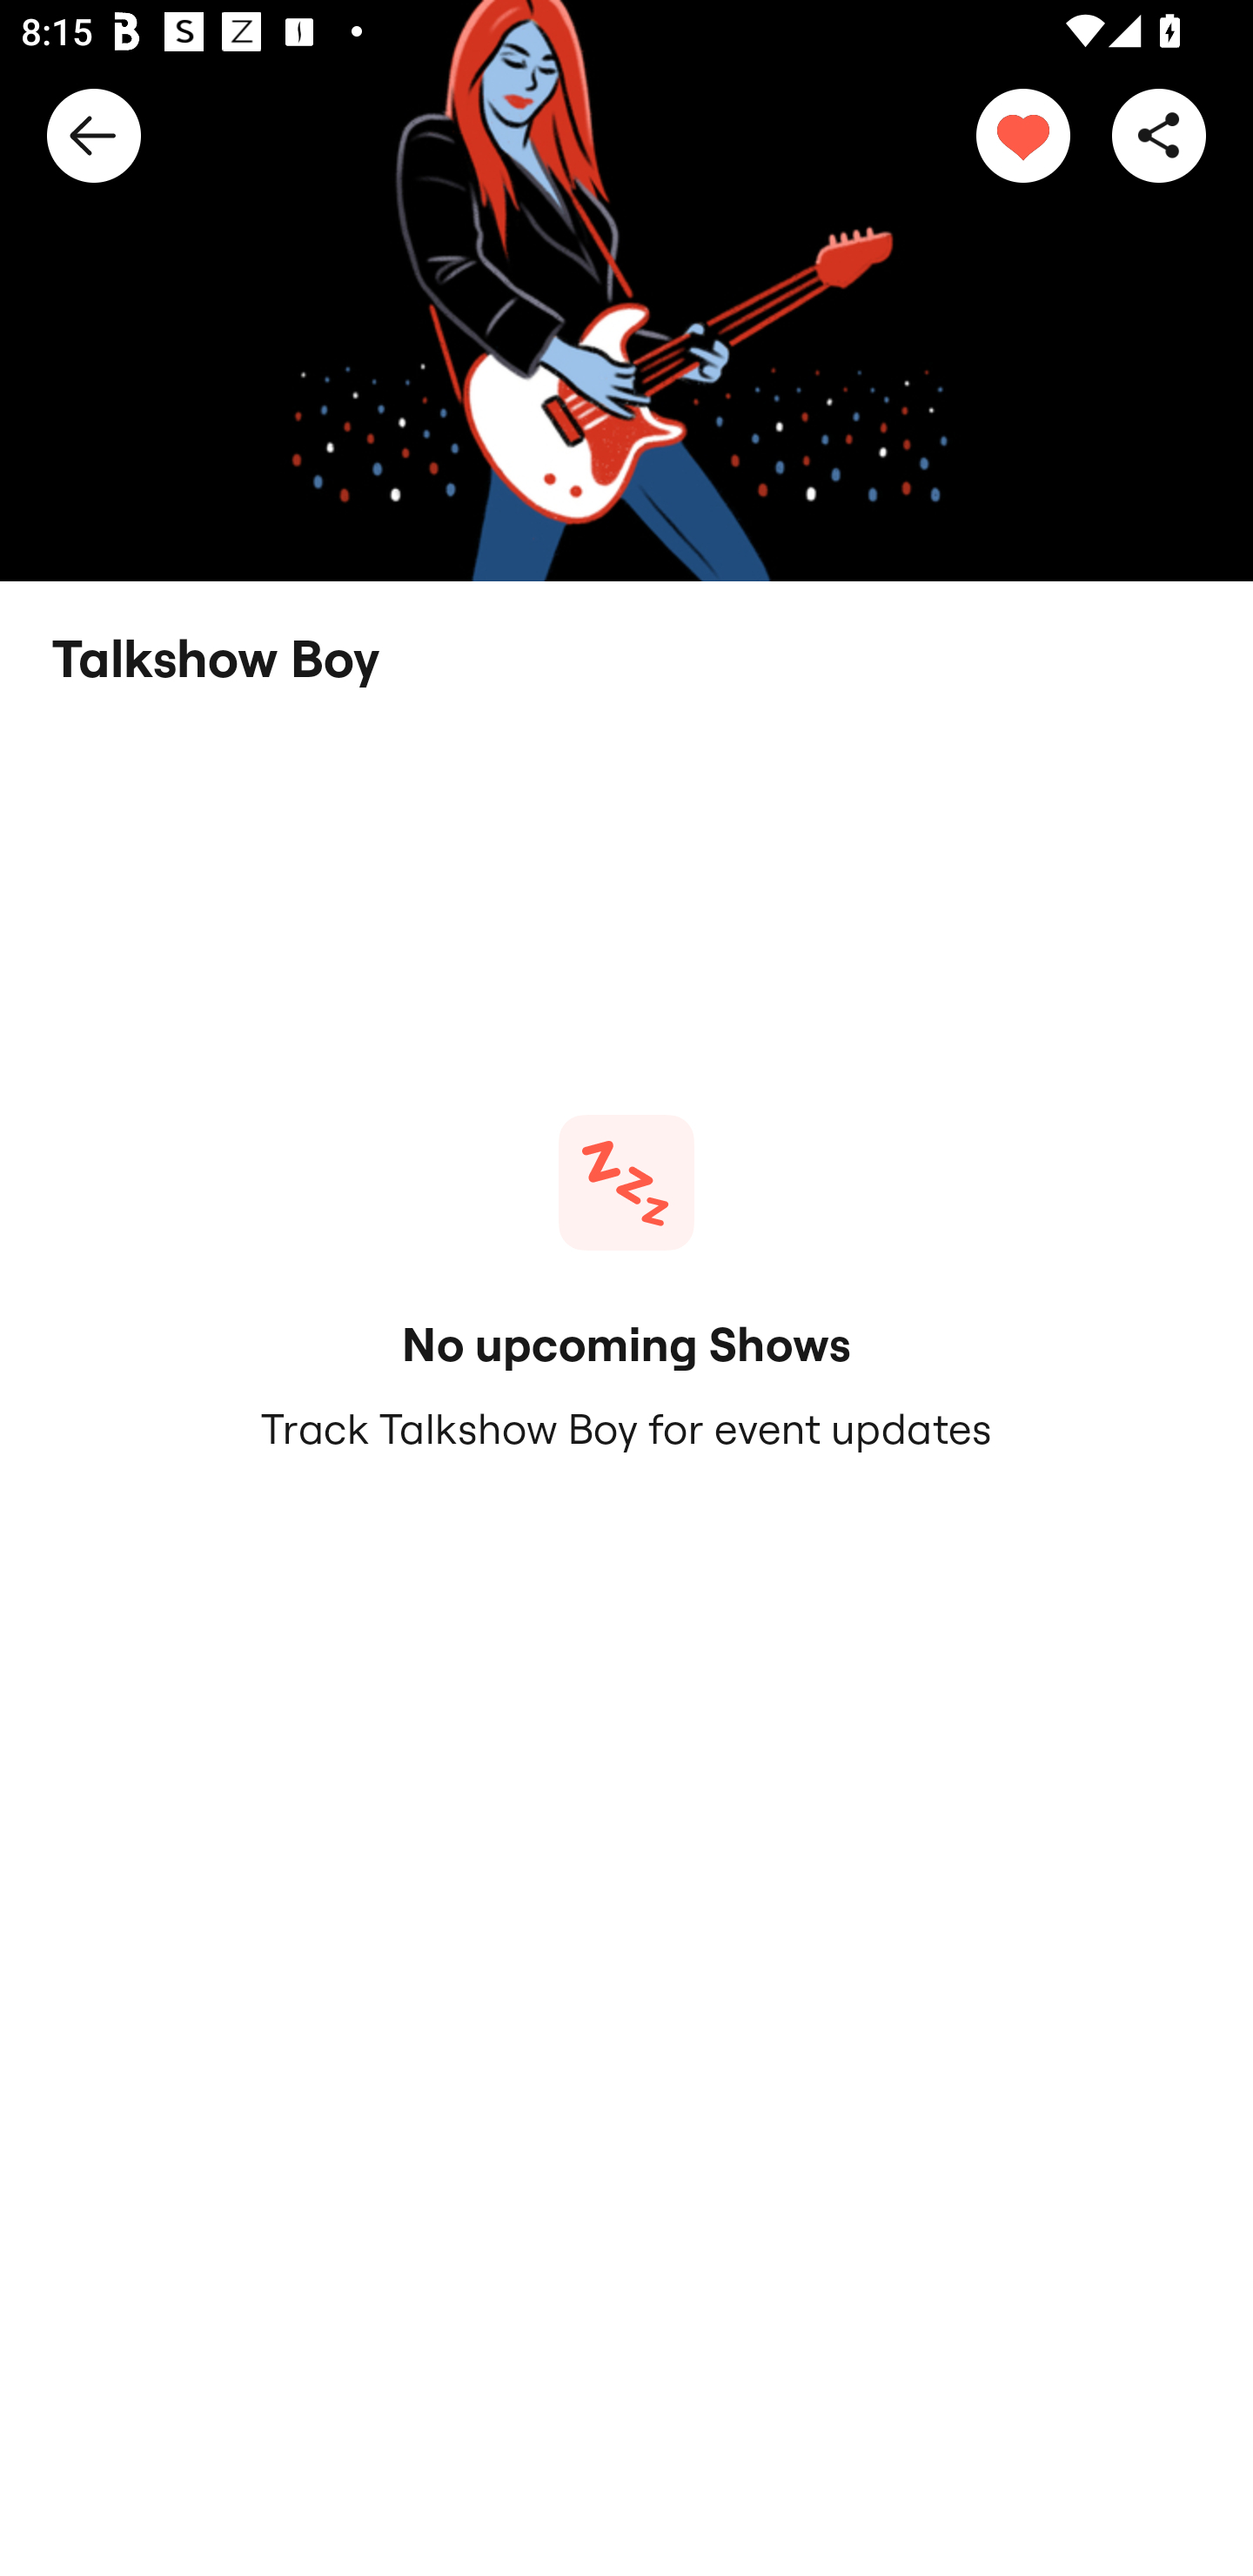 The height and width of the screenshot is (2576, 1253). What do you see at coordinates (94, 134) in the screenshot?
I see `Back` at bounding box center [94, 134].